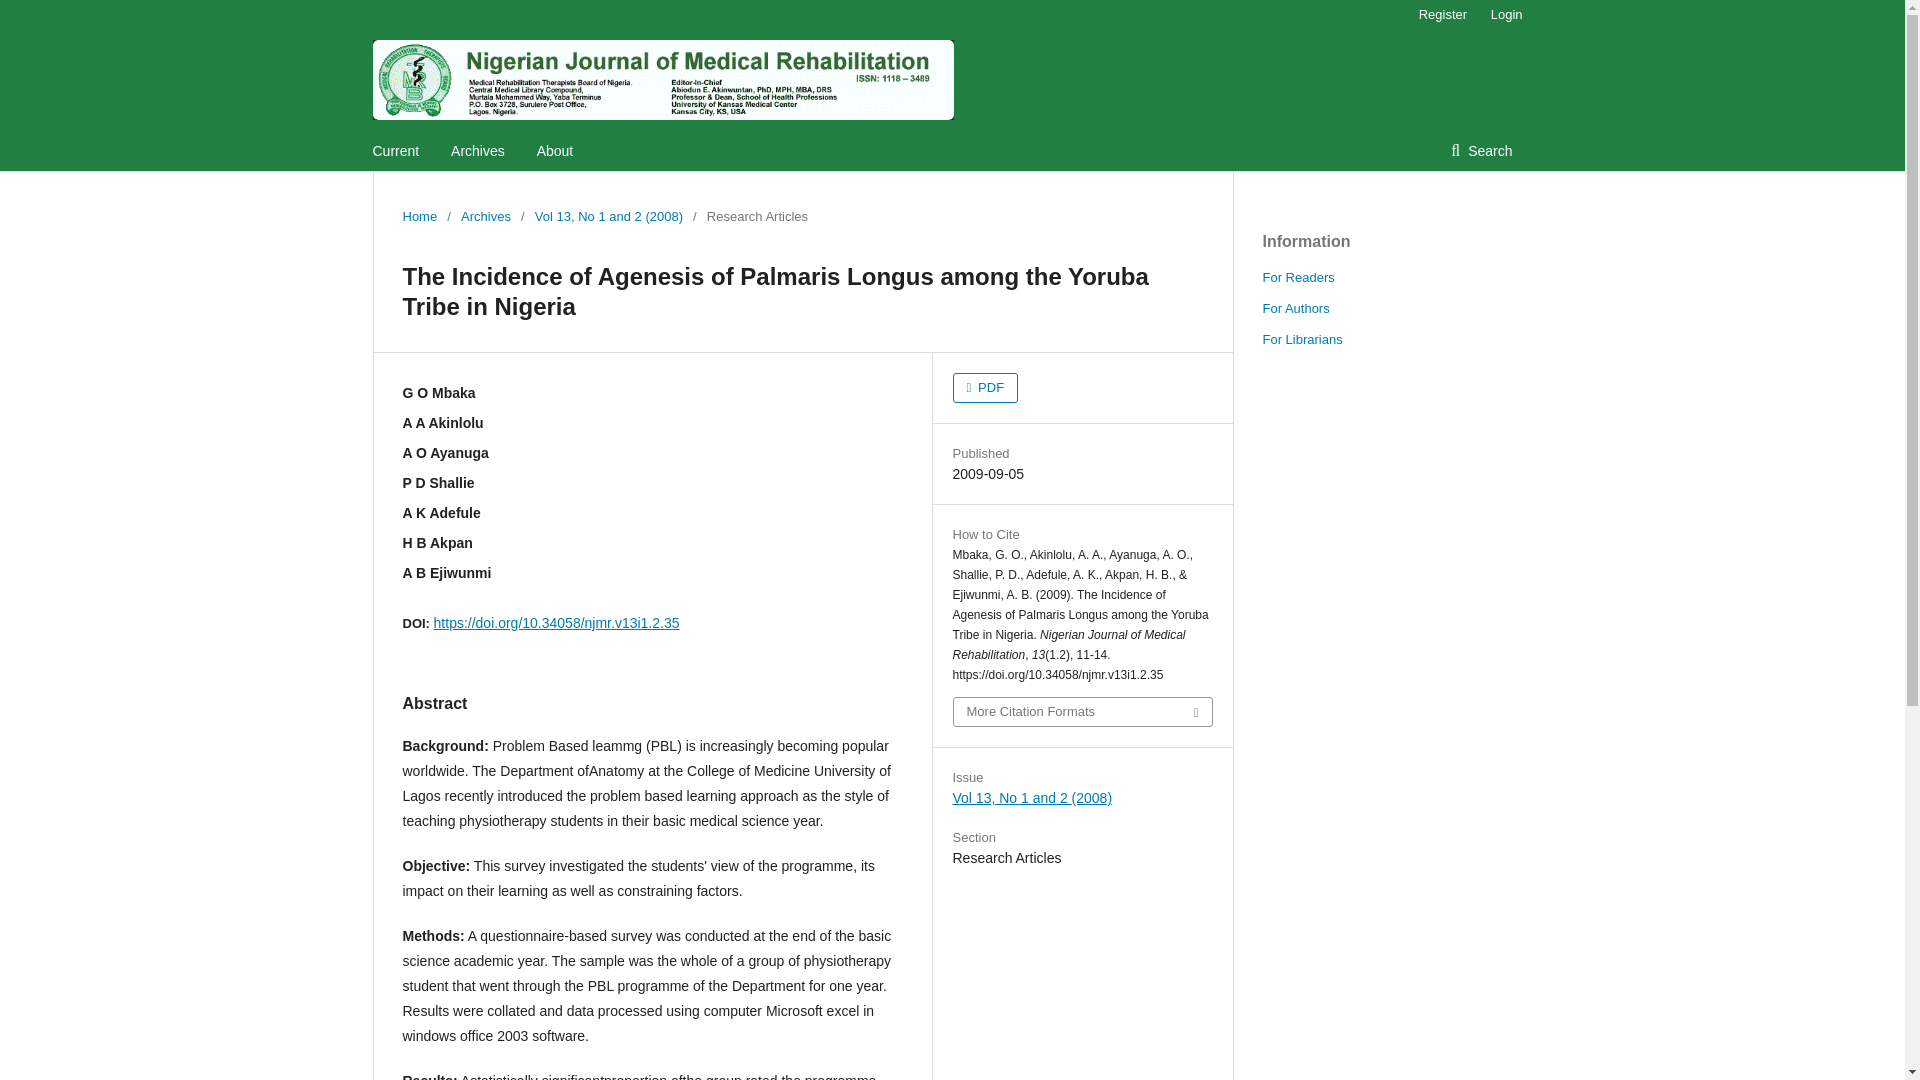 The image size is (1920, 1080). Describe the element at coordinates (1294, 308) in the screenshot. I see `For Authors` at that location.